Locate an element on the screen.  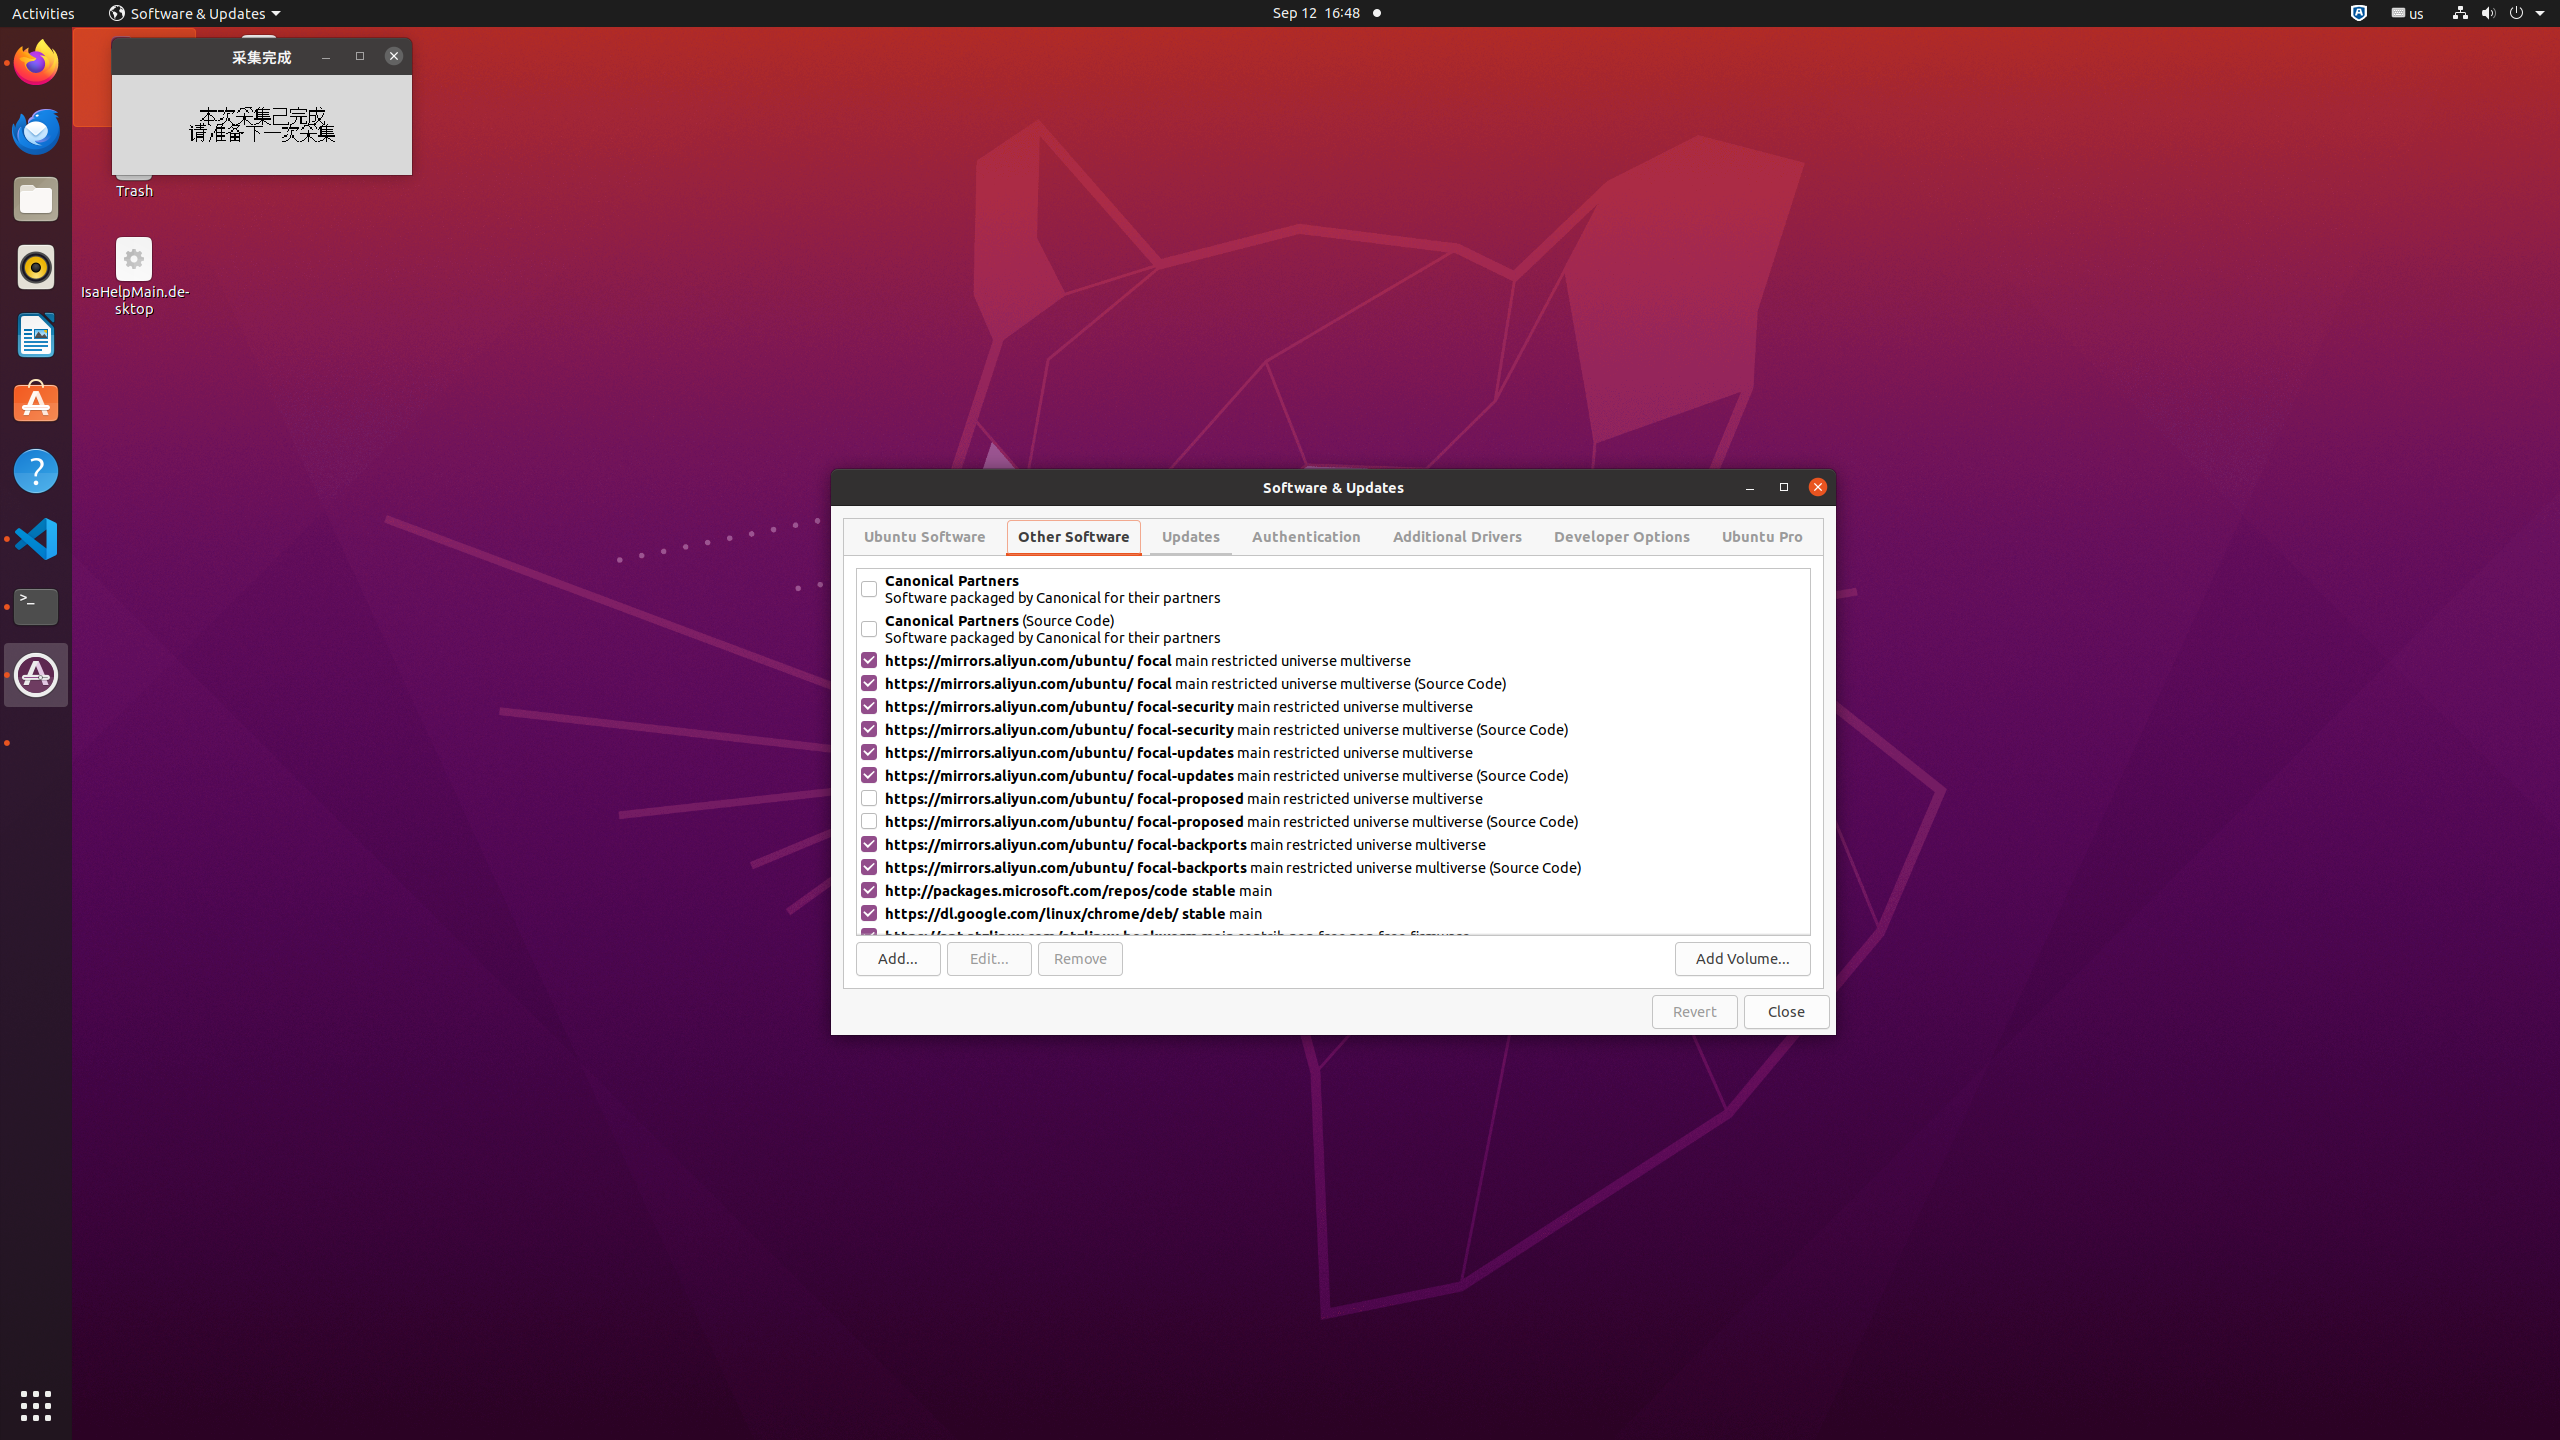
Canonical Partners (Source Code)
Software packaged by Canonical for their partners is located at coordinates (1346, 629).